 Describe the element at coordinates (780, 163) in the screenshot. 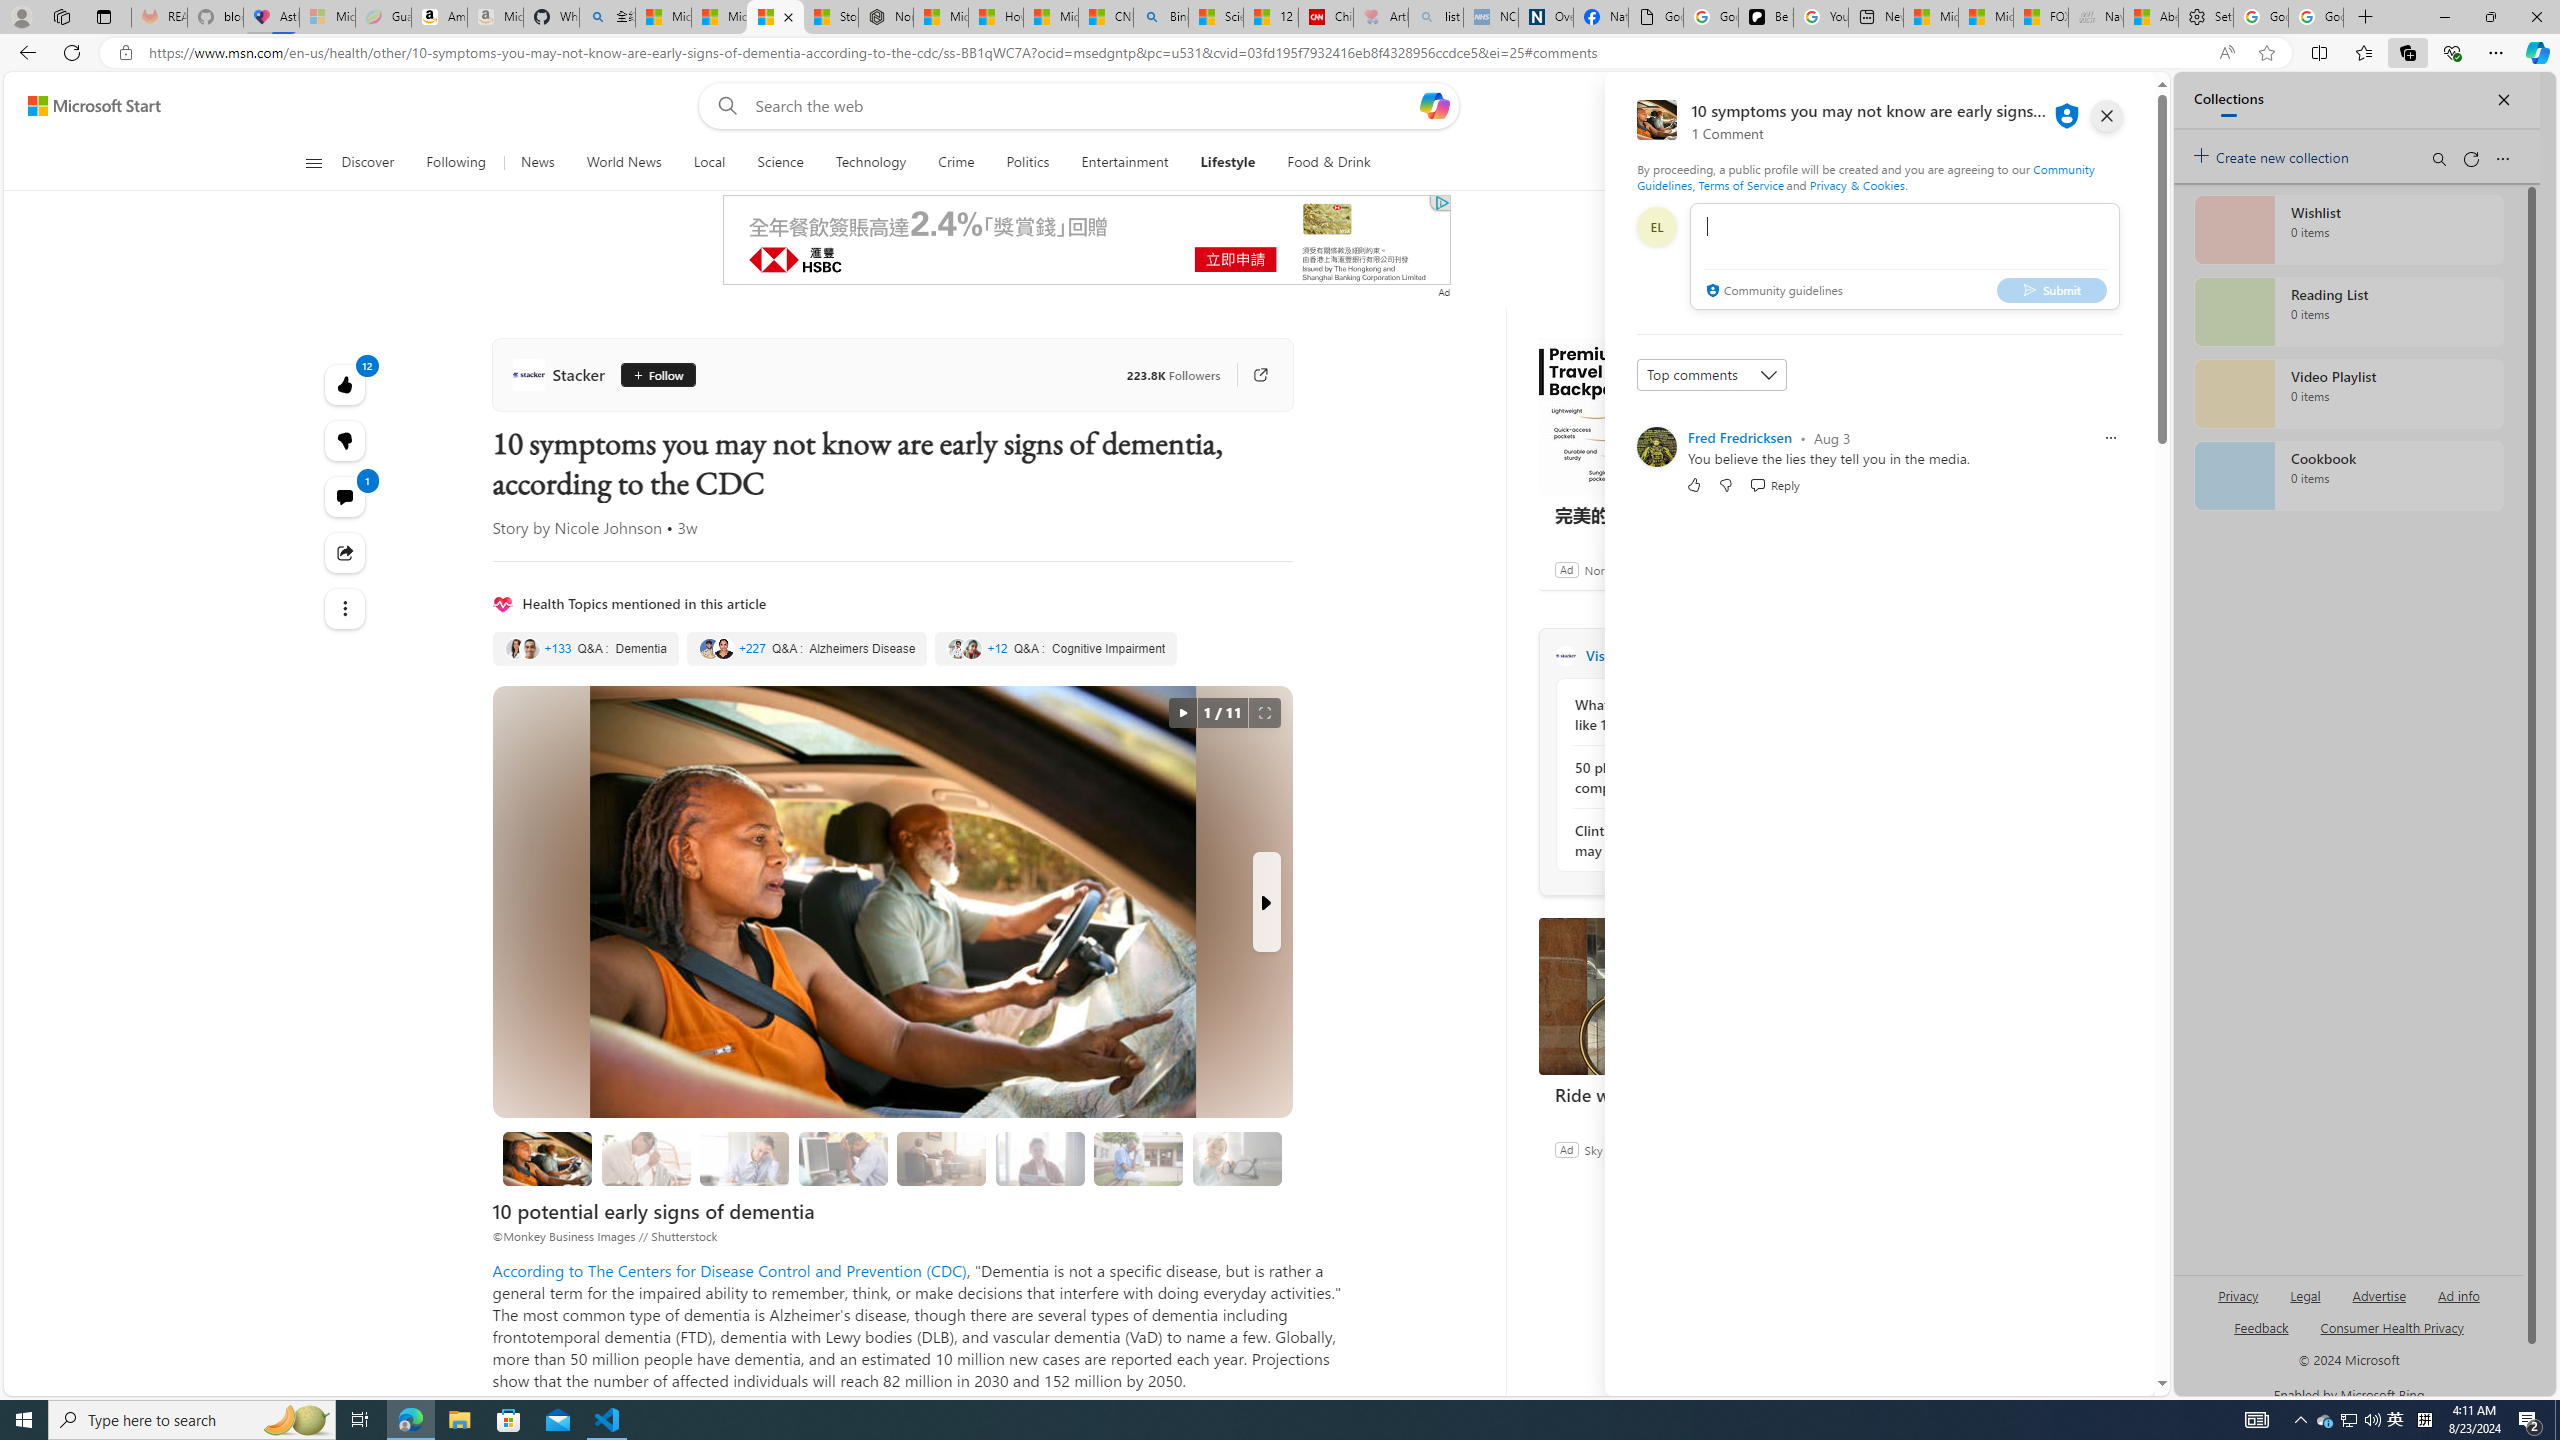

I see `Science` at that location.